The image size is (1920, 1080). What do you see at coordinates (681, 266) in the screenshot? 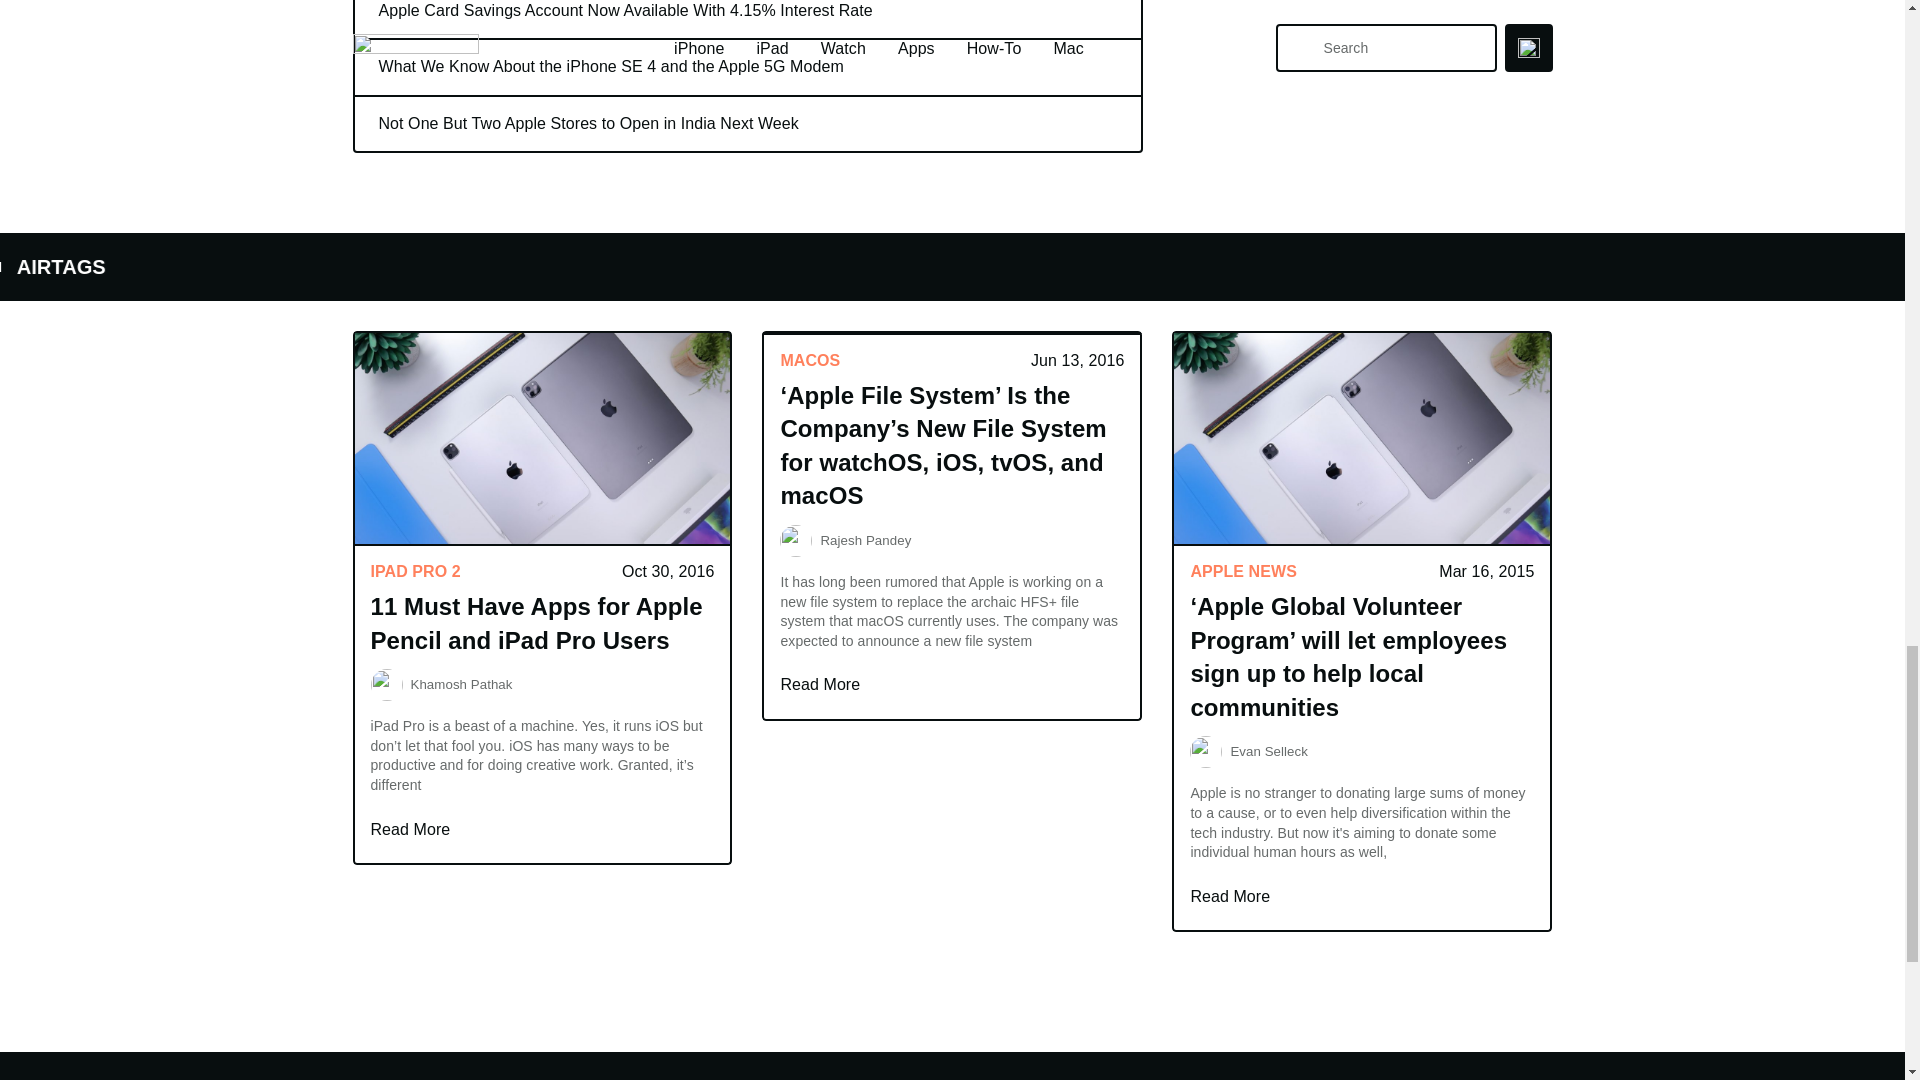
I see `HOMEPOD` at bounding box center [681, 266].